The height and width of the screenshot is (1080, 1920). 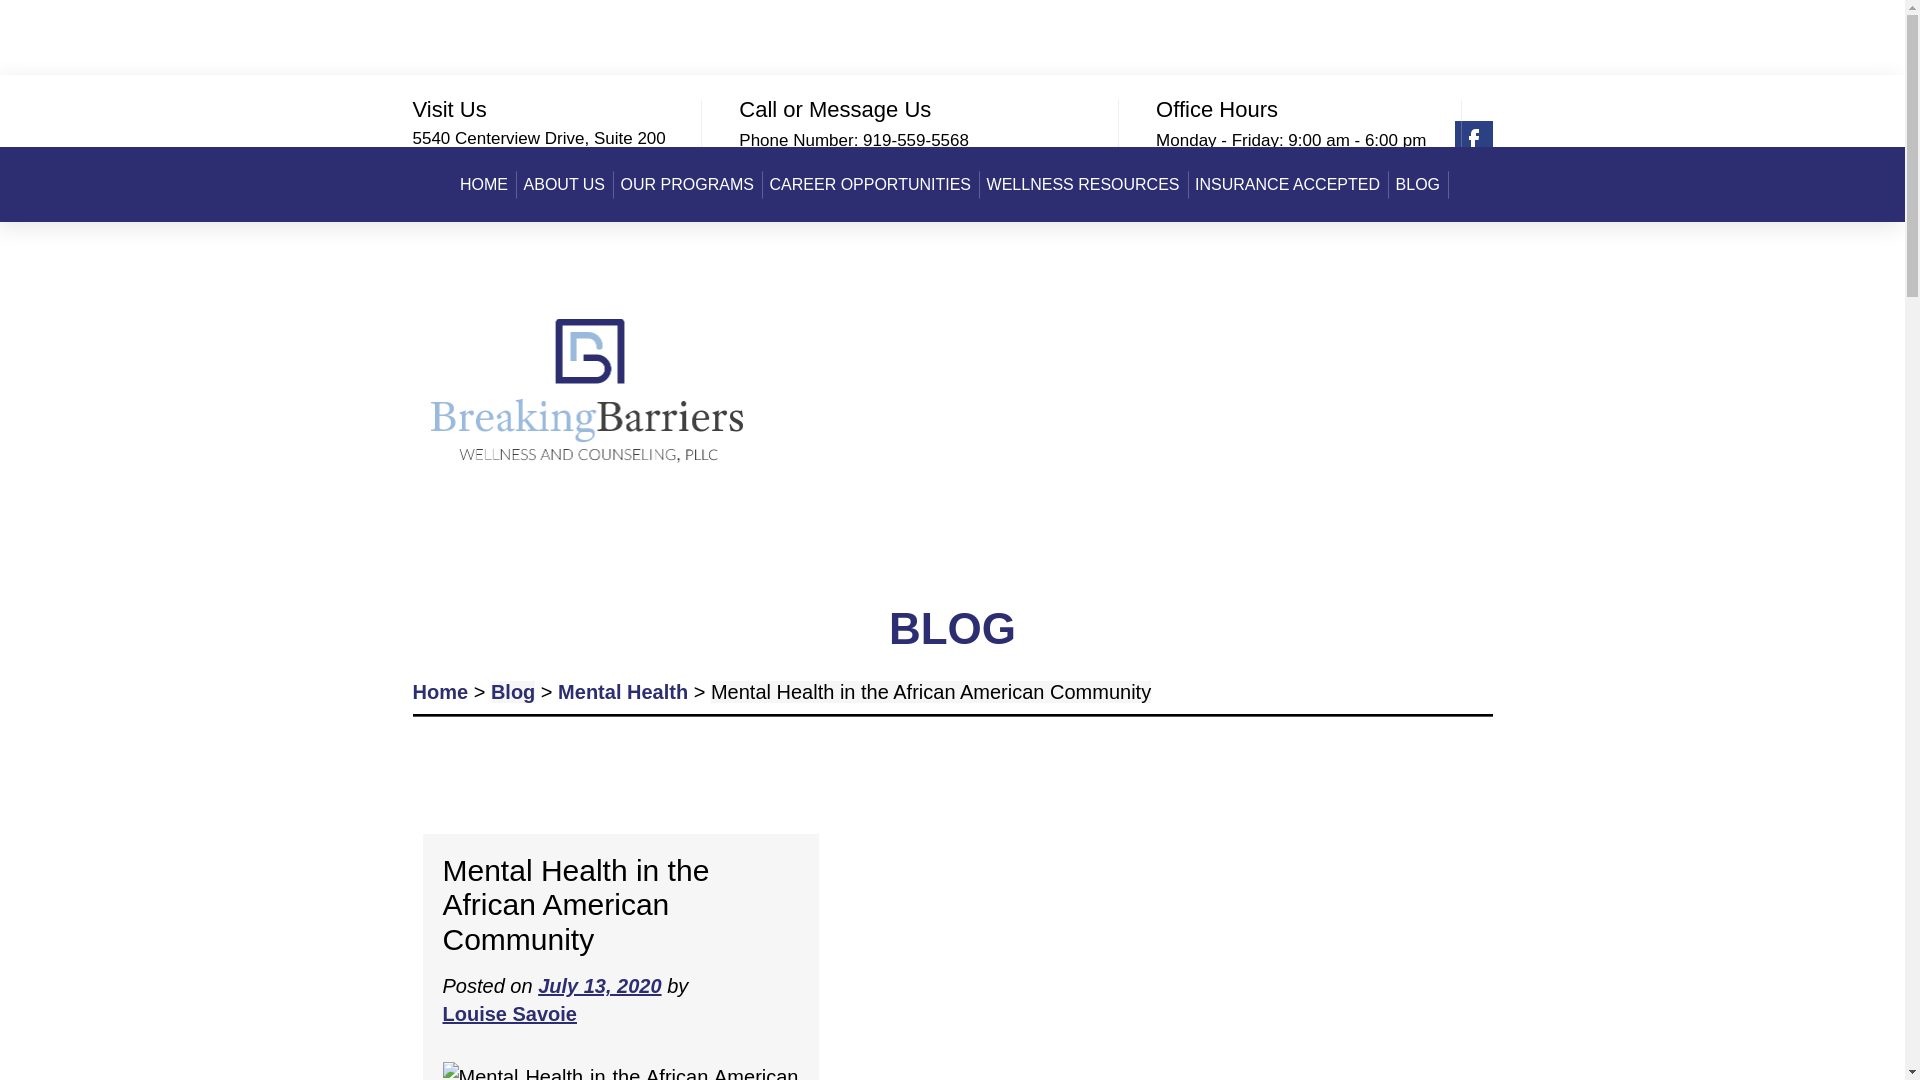 What do you see at coordinates (513, 692) in the screenshot?
I see `Go to Blog.` at bounding box center [513, 692].